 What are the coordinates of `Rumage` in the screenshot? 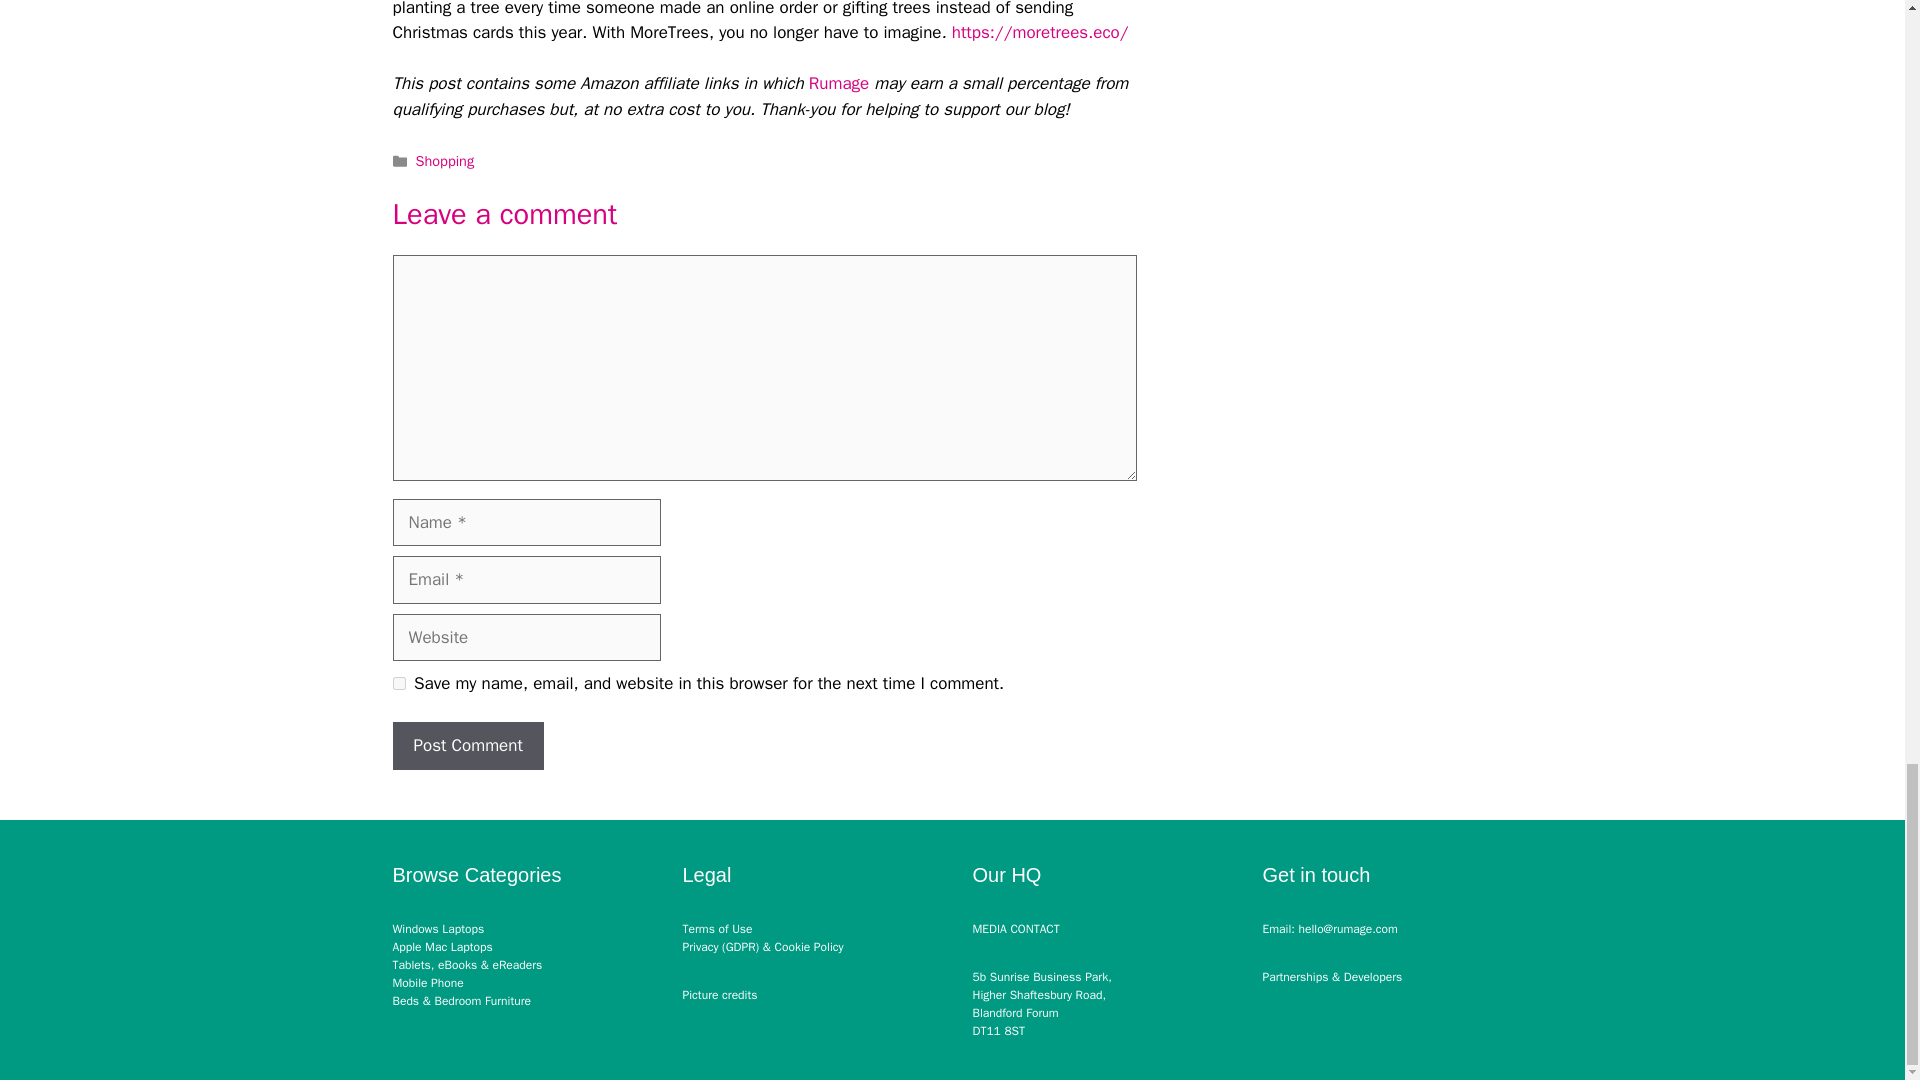 It's located at (838, 83).